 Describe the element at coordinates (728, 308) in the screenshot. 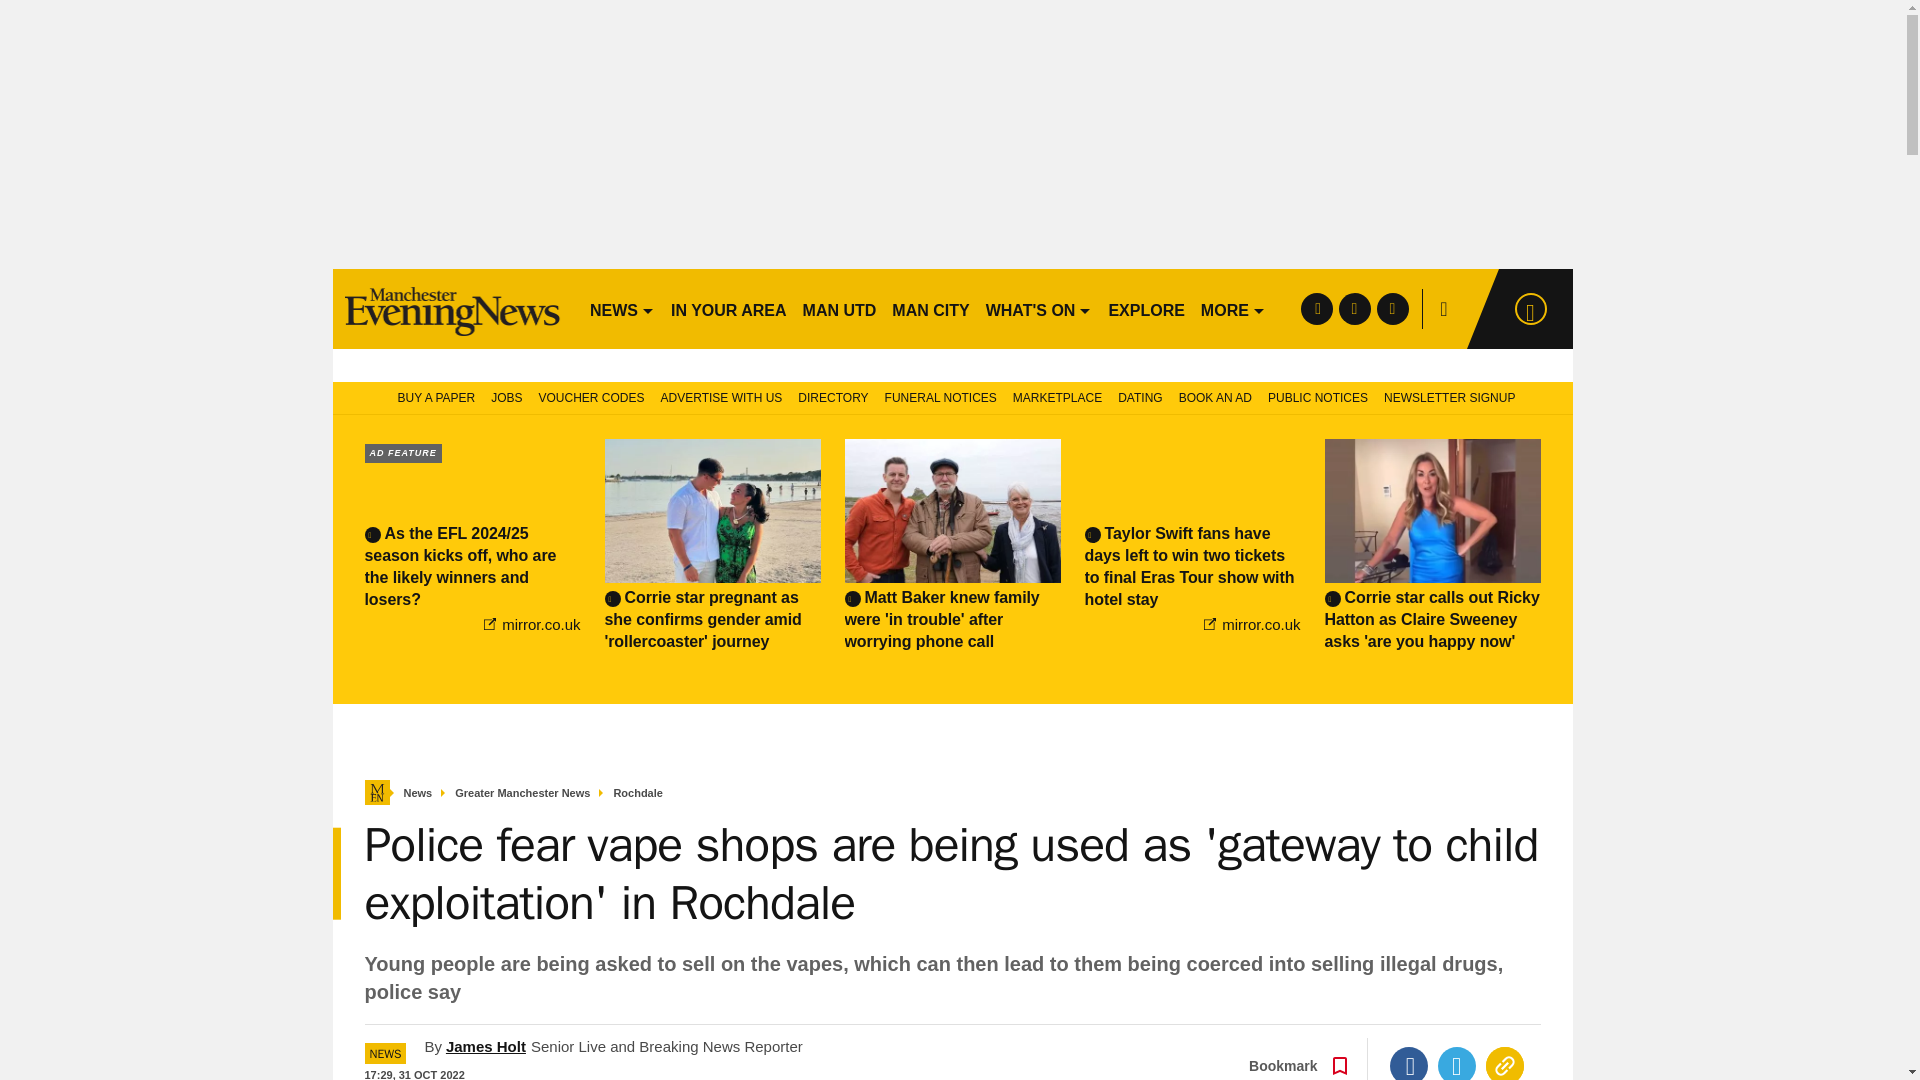

I see `IN YOUR AREA` at that location.